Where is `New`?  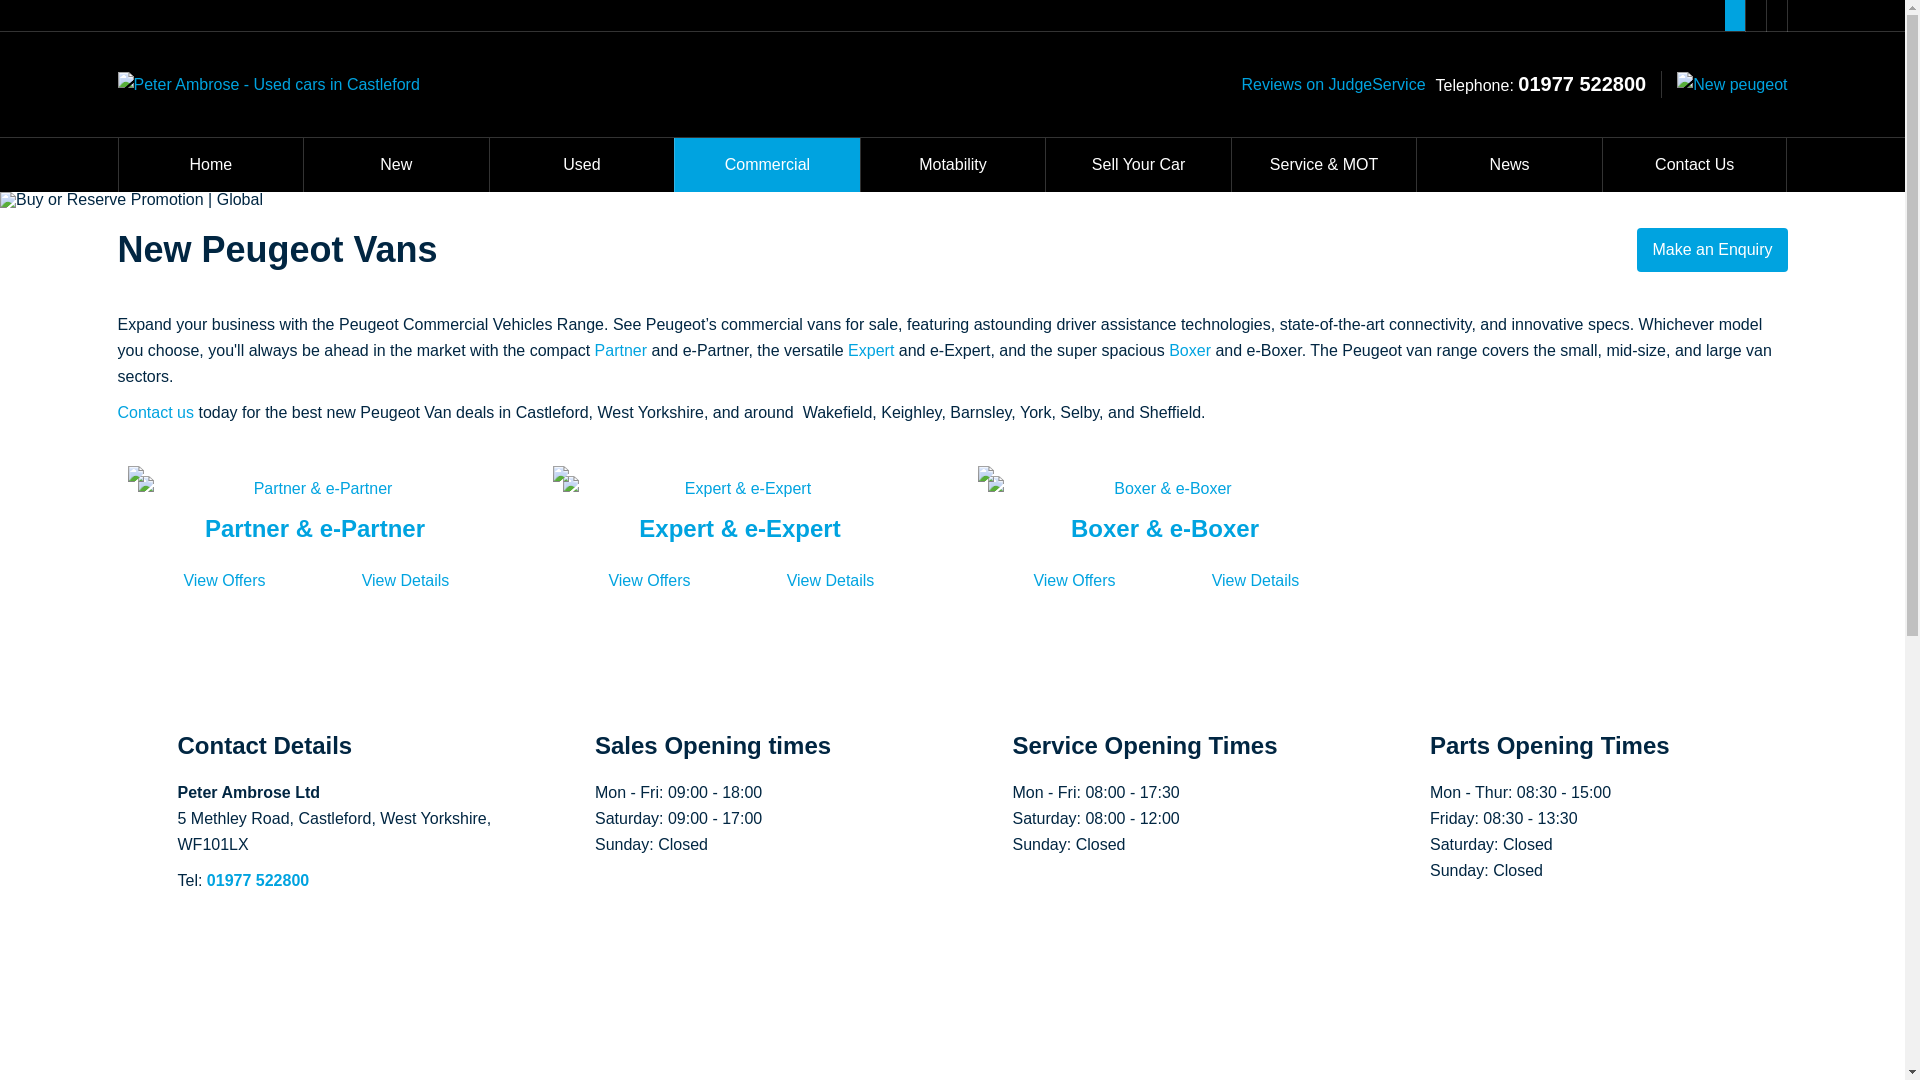 New is located at coordinates (396, 165).